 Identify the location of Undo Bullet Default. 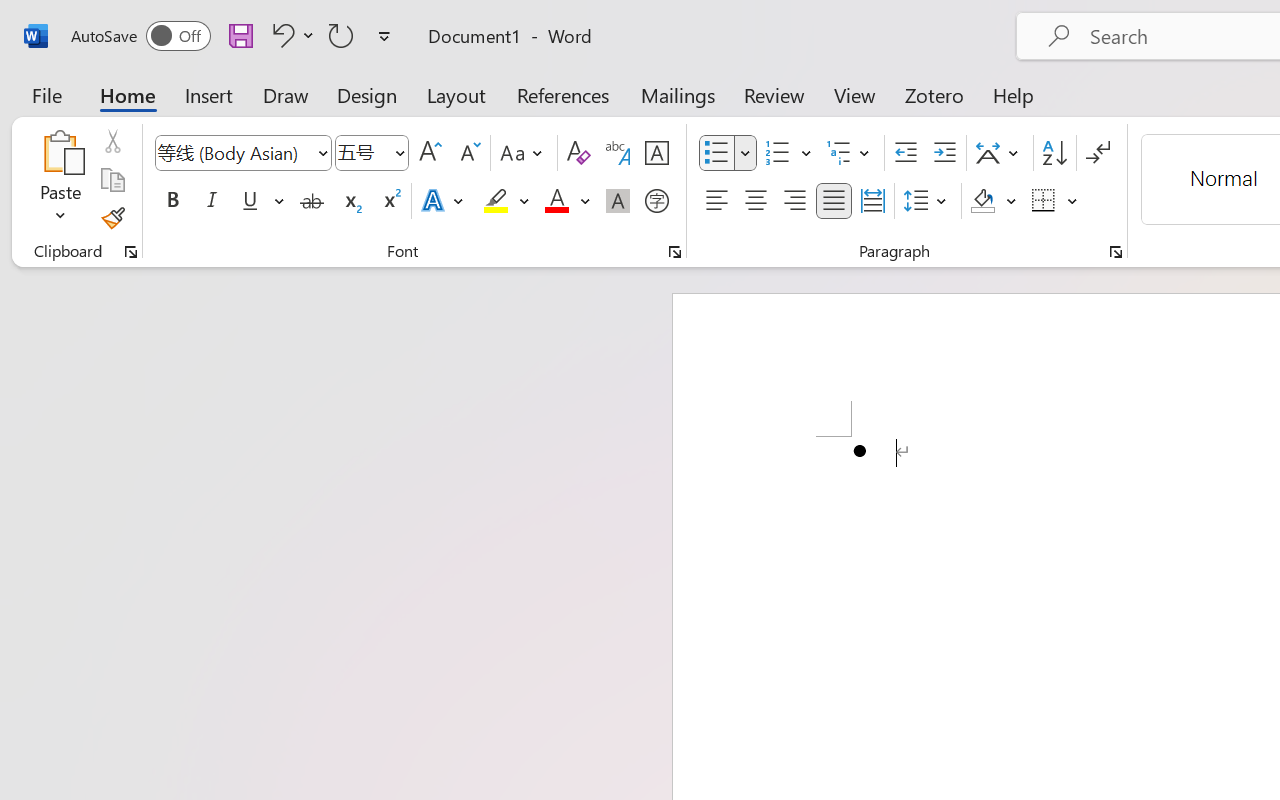
(280, 35).